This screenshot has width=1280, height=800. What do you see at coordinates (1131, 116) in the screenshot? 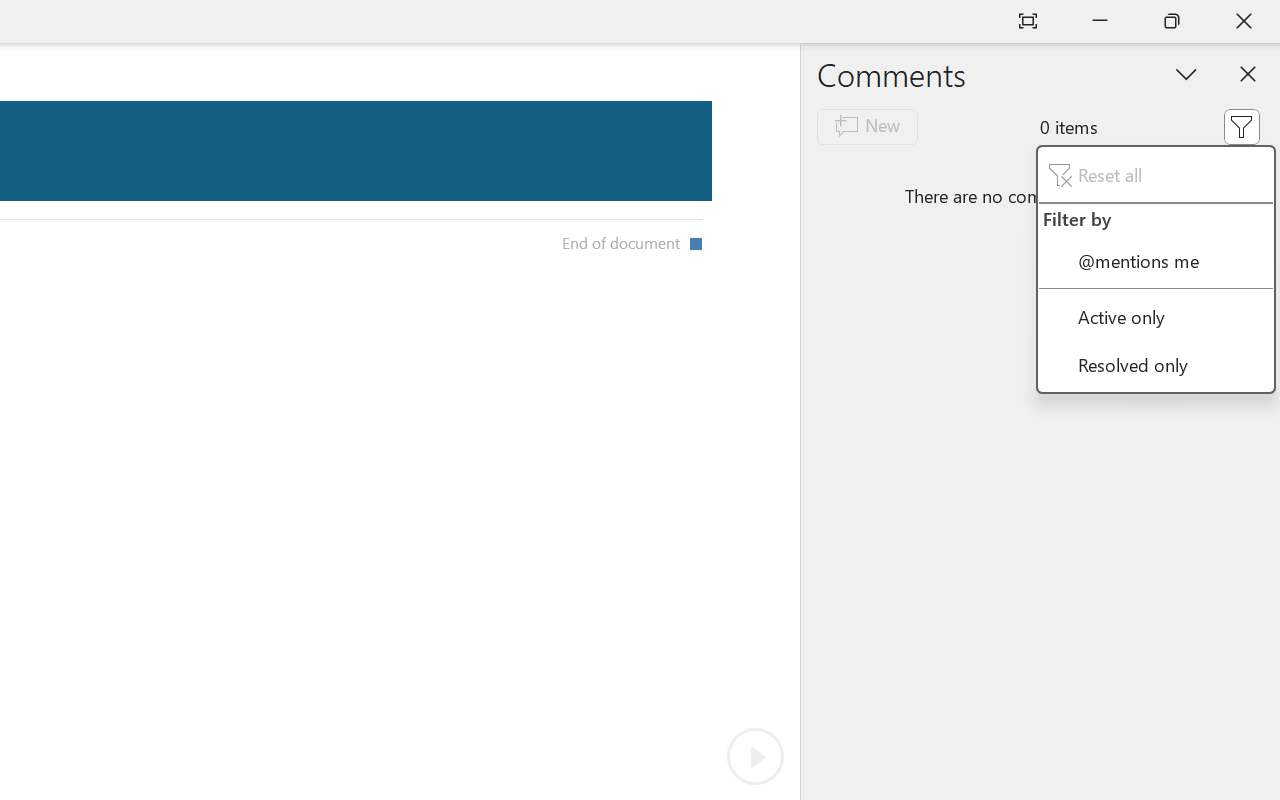
I see `Move` at bounding box center [1131, 116].